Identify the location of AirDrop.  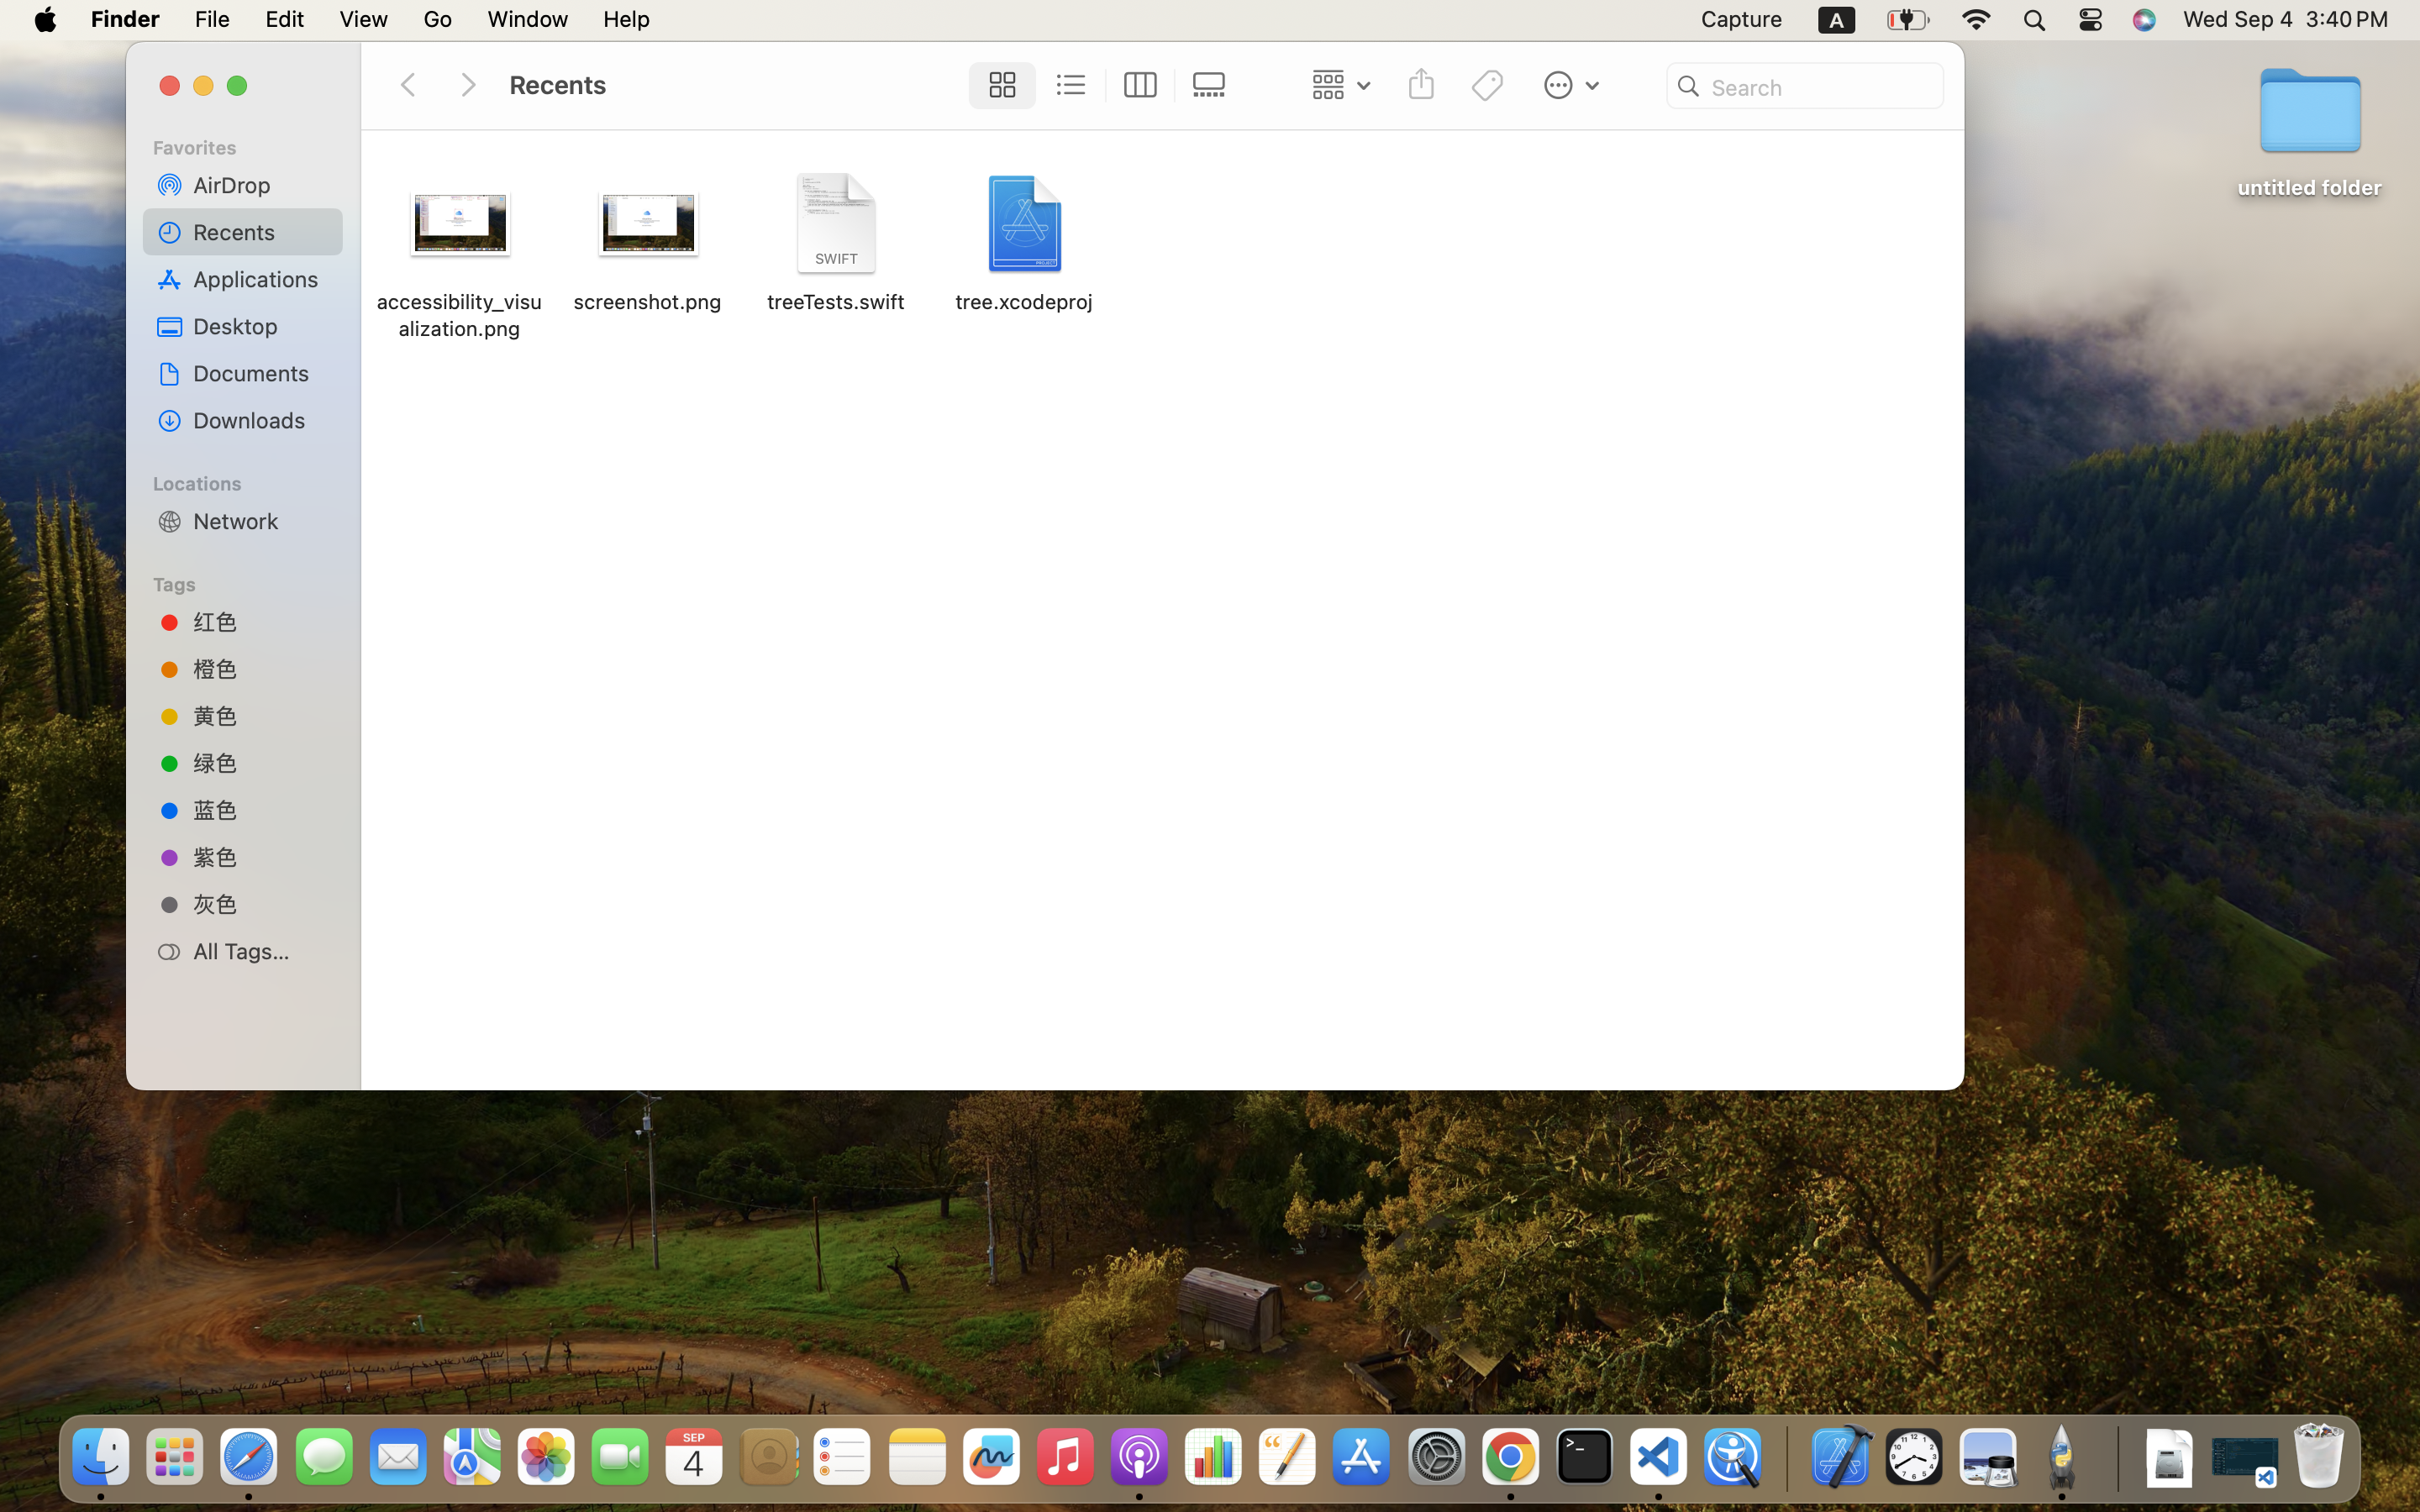
(261, 185).